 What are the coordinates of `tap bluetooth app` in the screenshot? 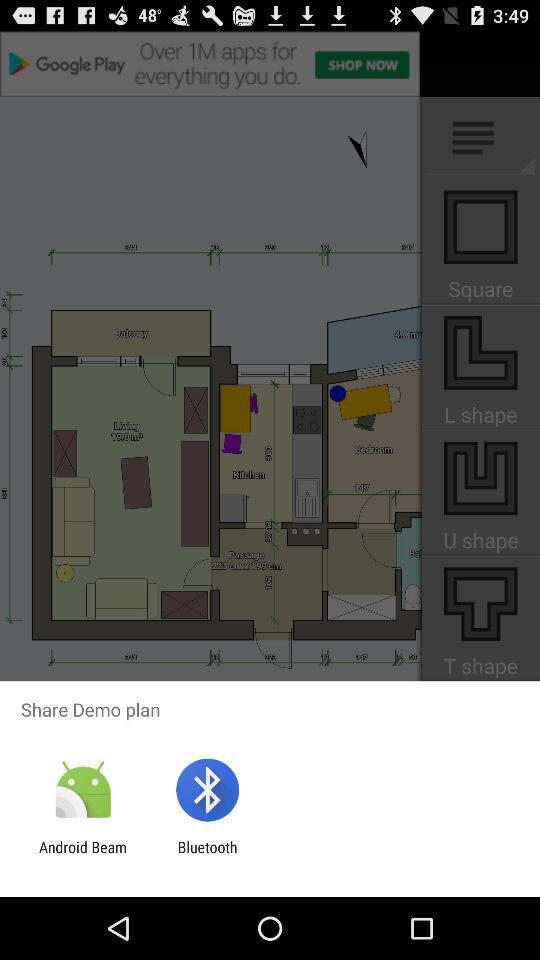 It's located at (207, 856).